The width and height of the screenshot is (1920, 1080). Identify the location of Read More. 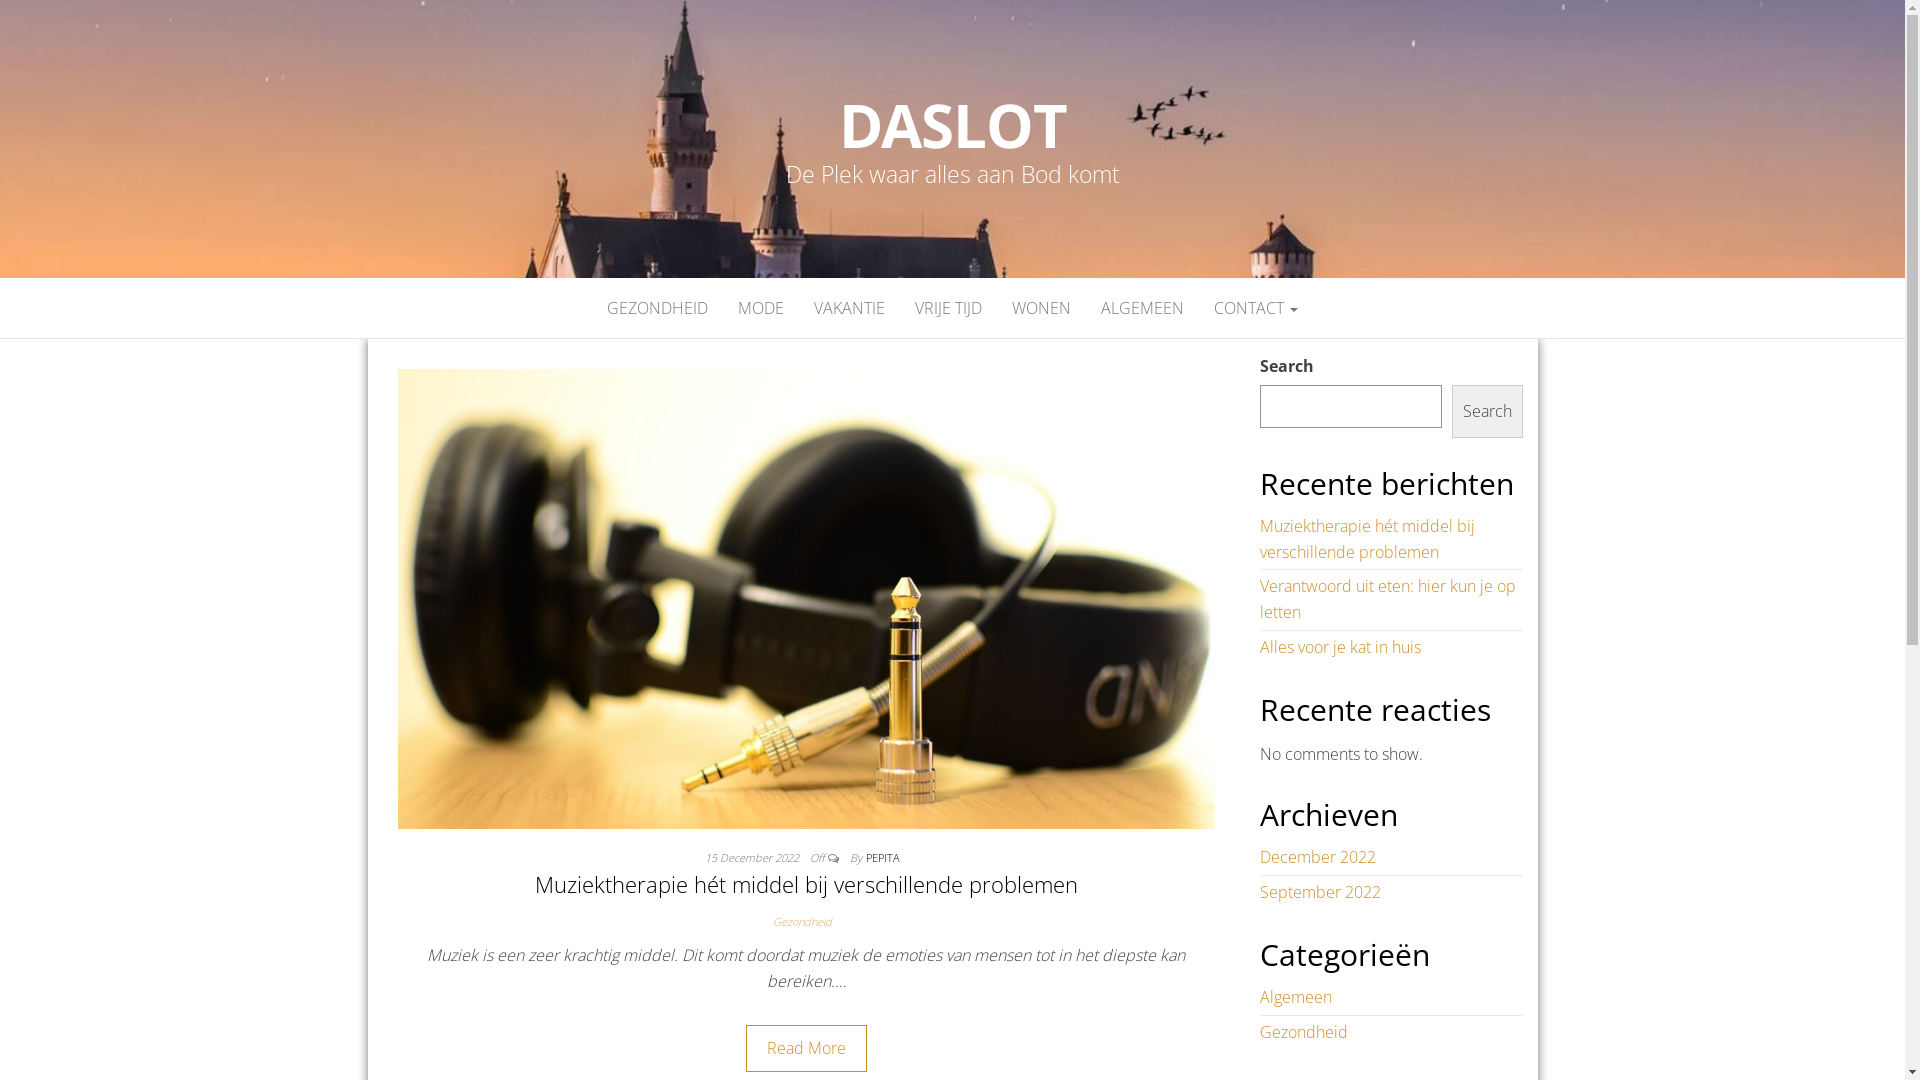
(806, 1049).